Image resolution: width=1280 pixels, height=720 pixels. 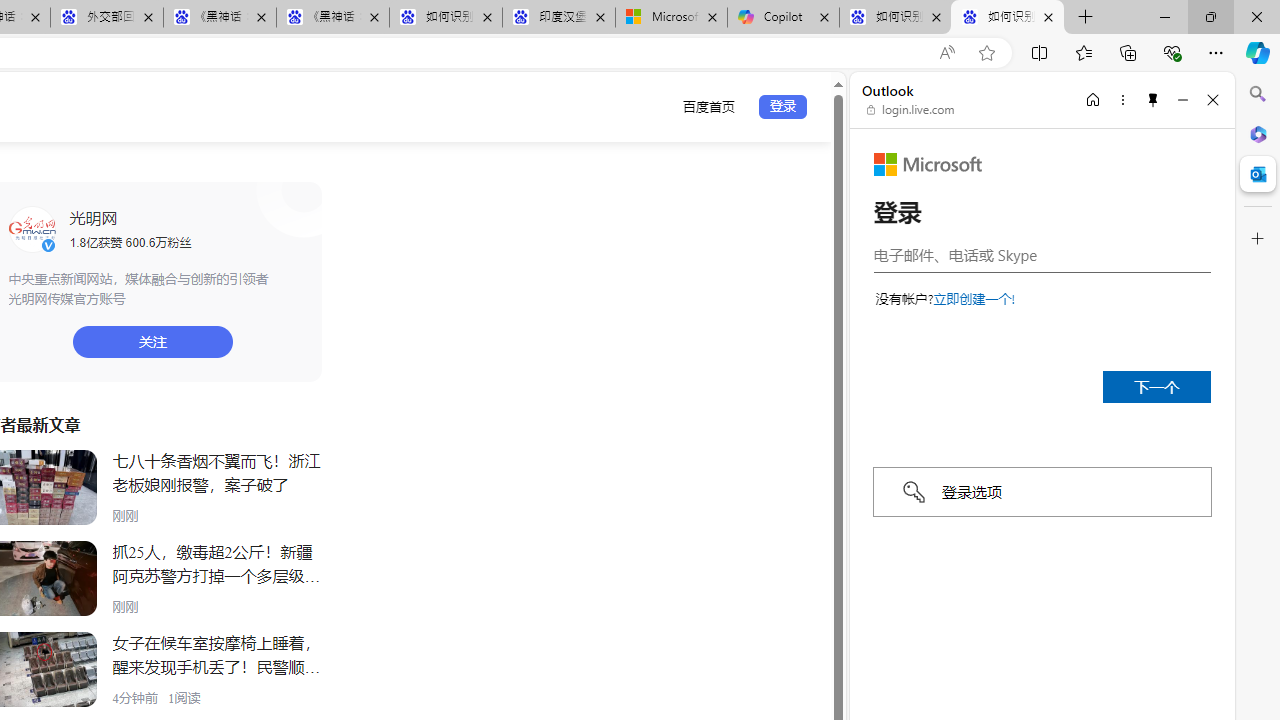 I want to click on login.live.com, so click(x=911, y=110).